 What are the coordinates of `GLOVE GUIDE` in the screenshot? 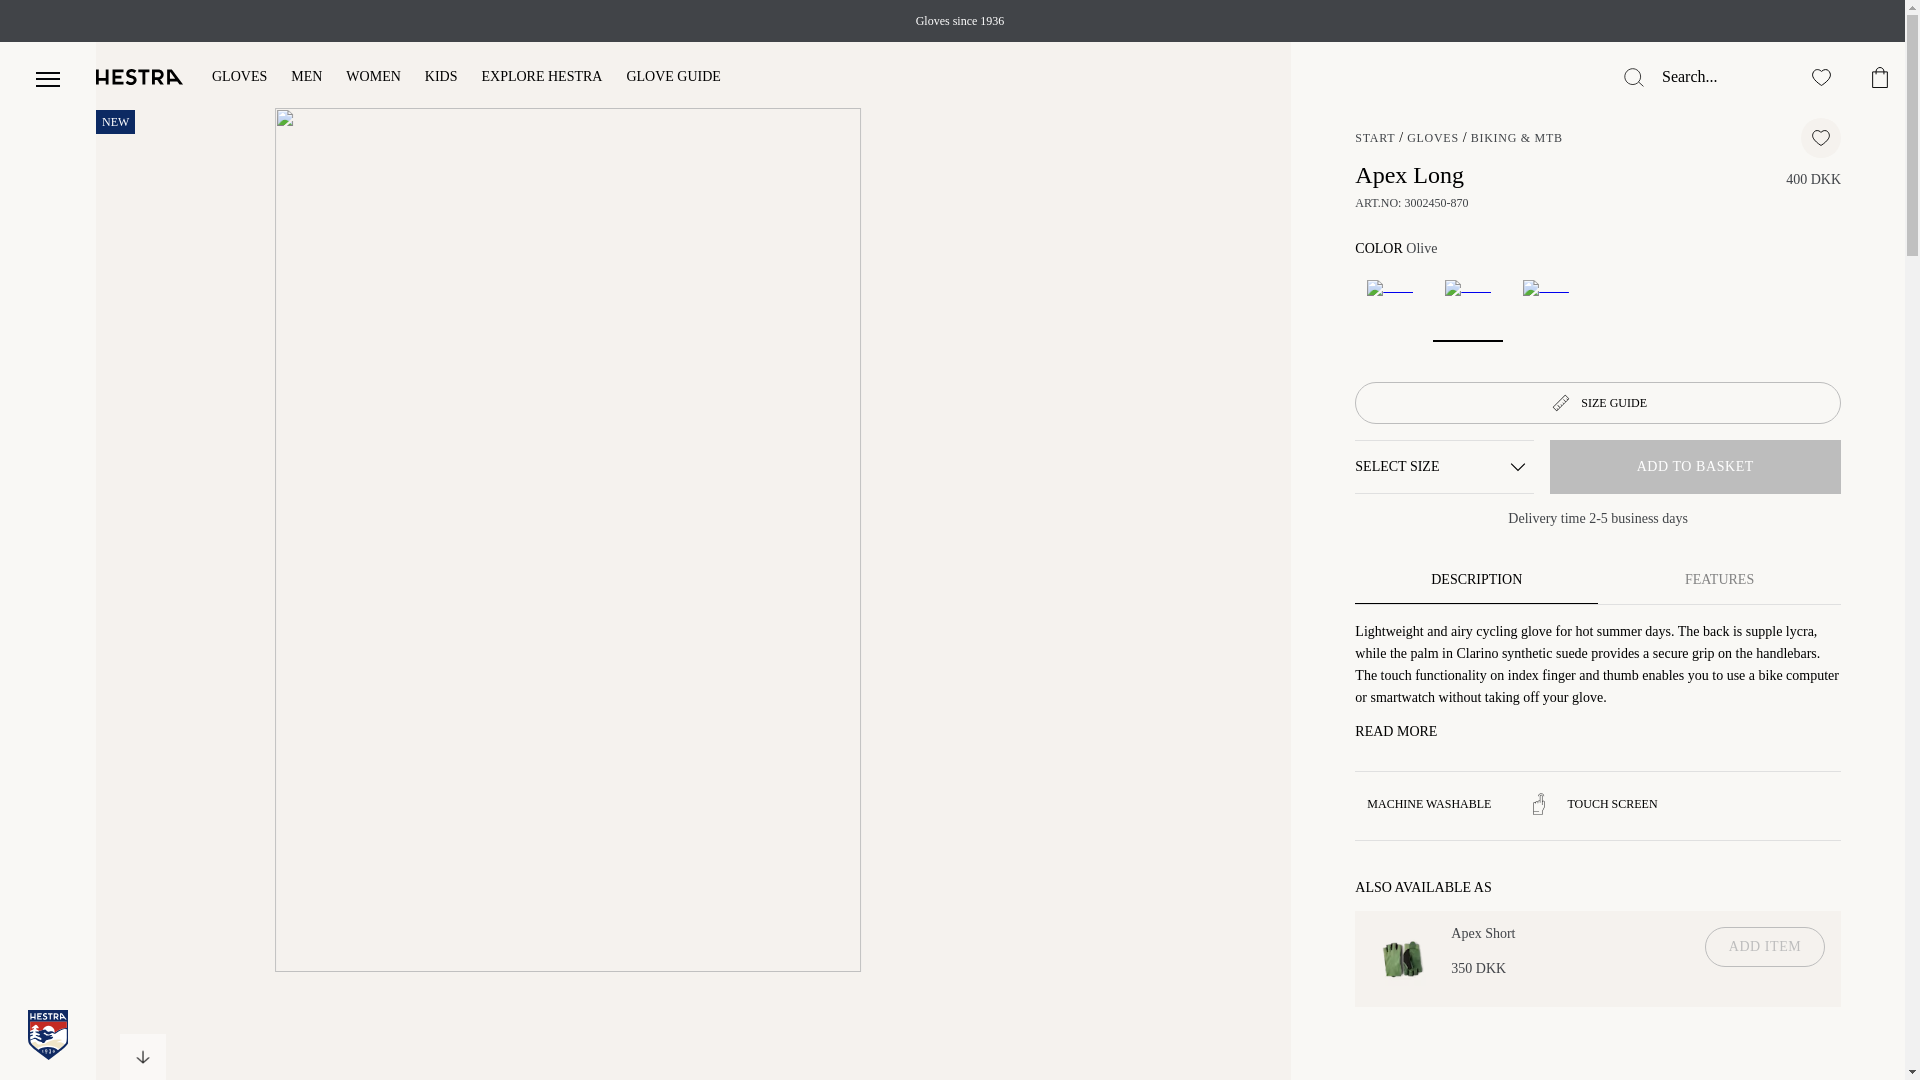 It's located at (672, 78).